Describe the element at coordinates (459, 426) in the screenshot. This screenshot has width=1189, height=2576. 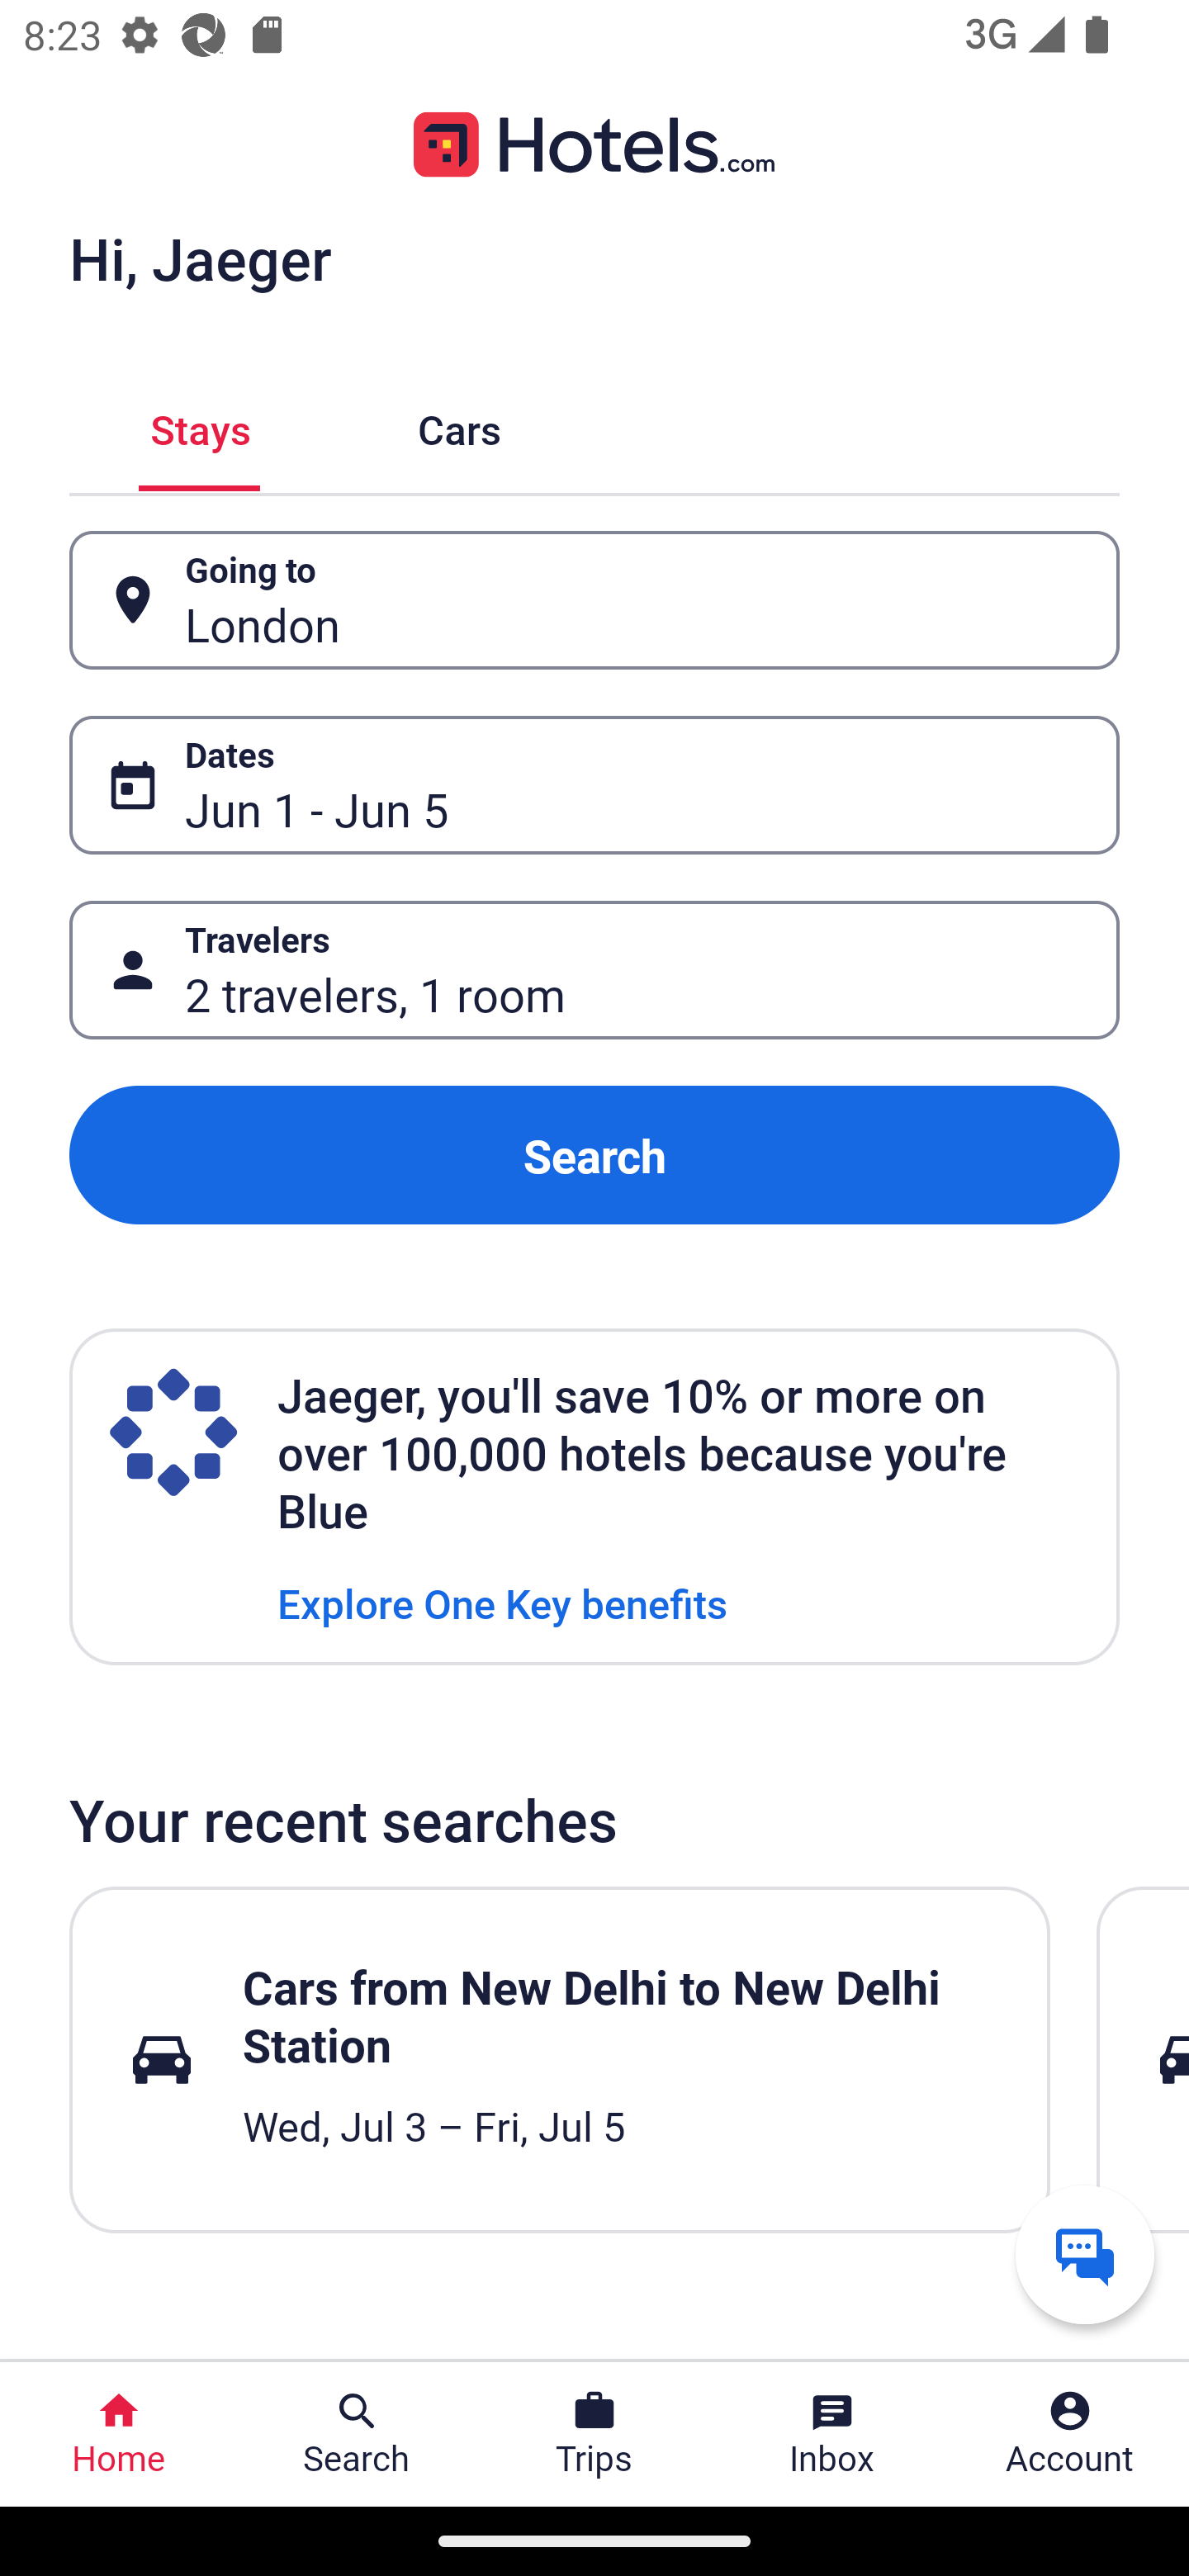
I see `Cars` at that location.